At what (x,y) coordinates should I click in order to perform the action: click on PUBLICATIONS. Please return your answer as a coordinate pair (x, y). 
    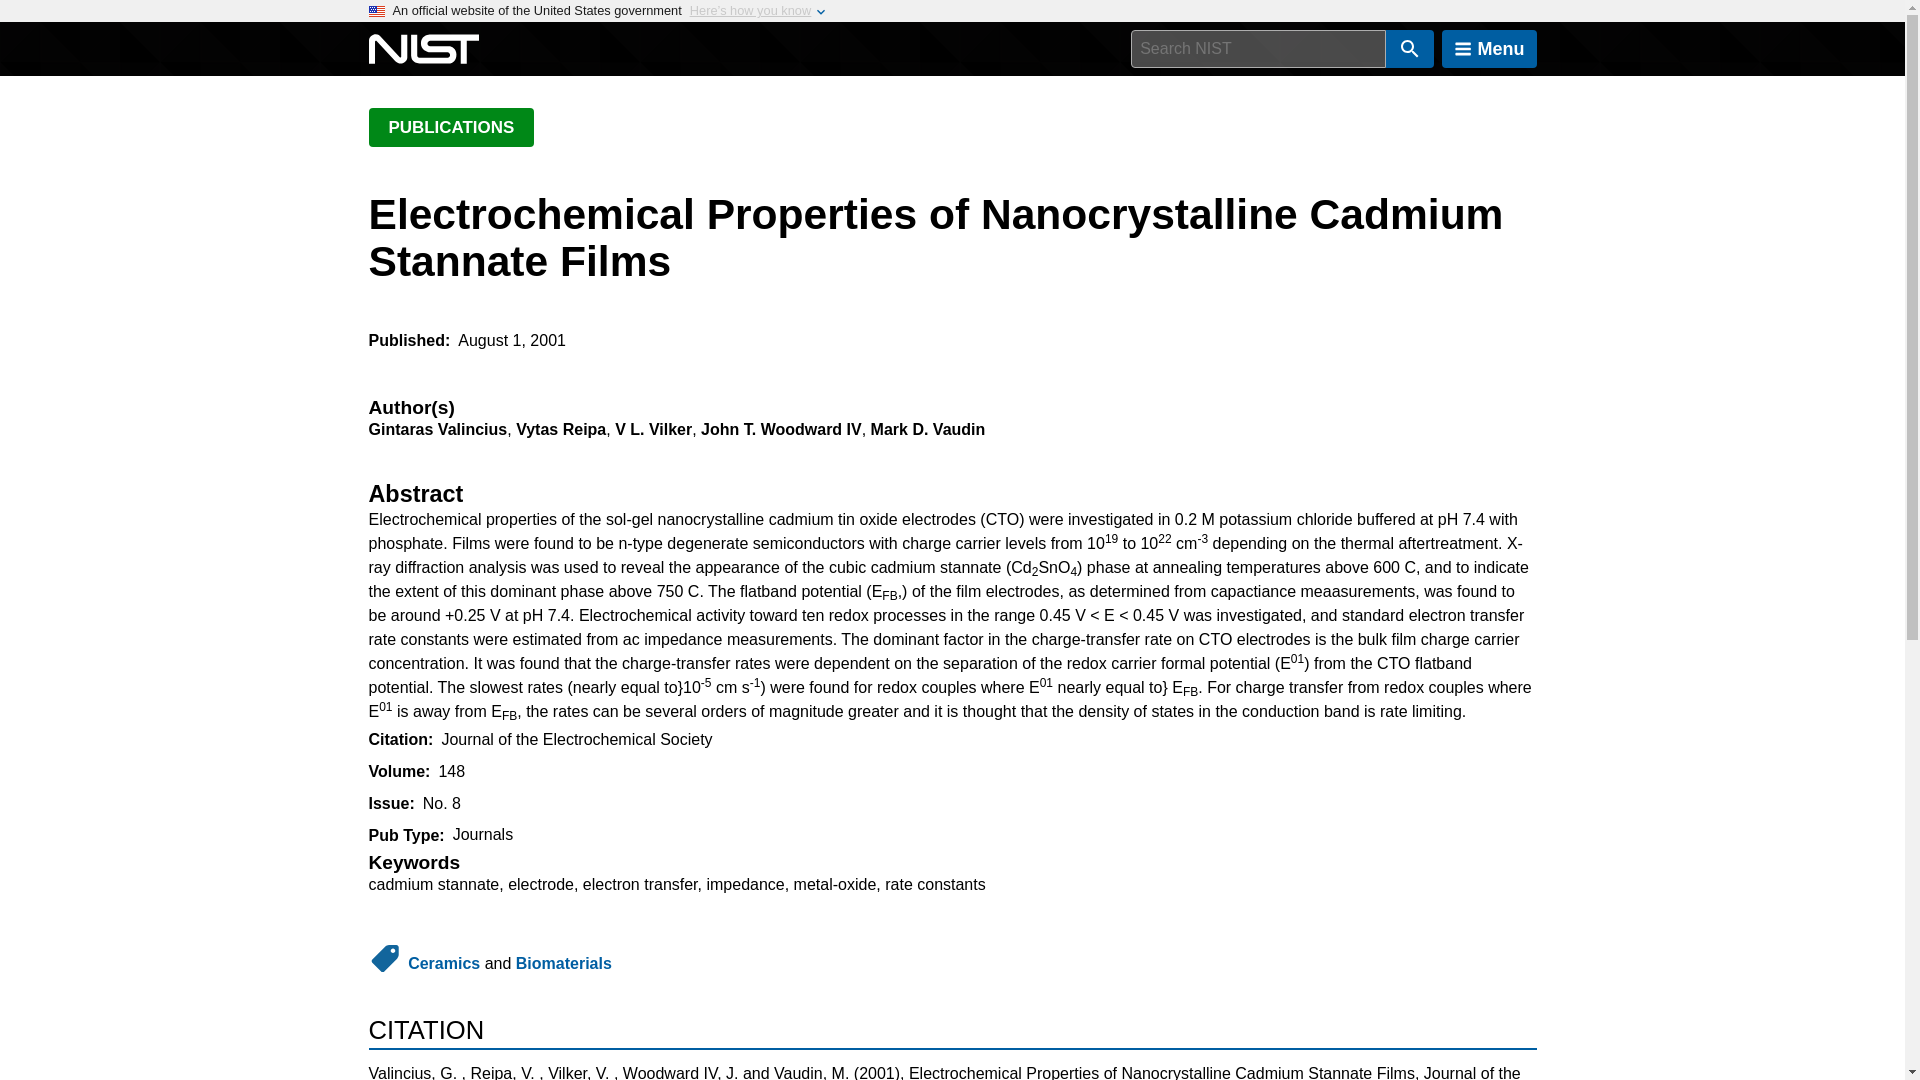
    Looking at the image, I should click on (450, 127).